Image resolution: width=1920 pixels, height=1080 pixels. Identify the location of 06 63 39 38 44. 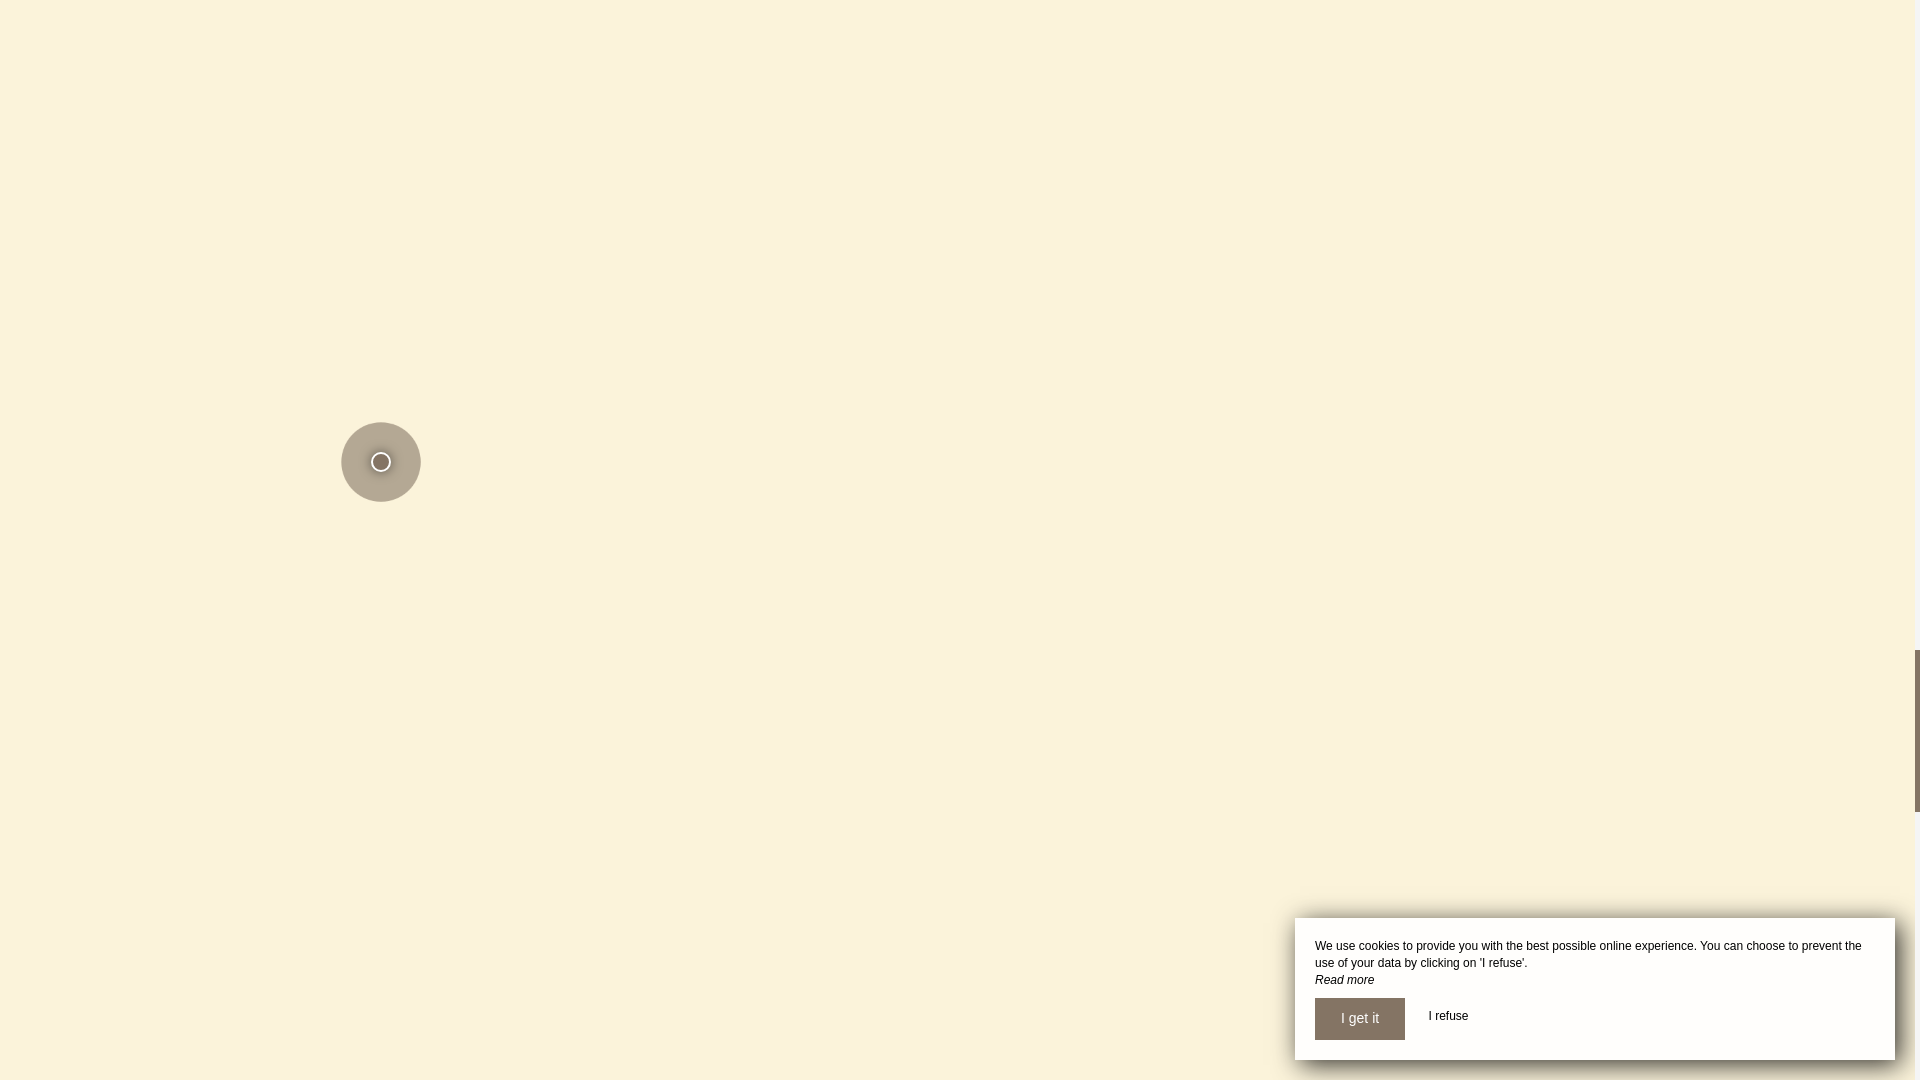
(116, 1078).